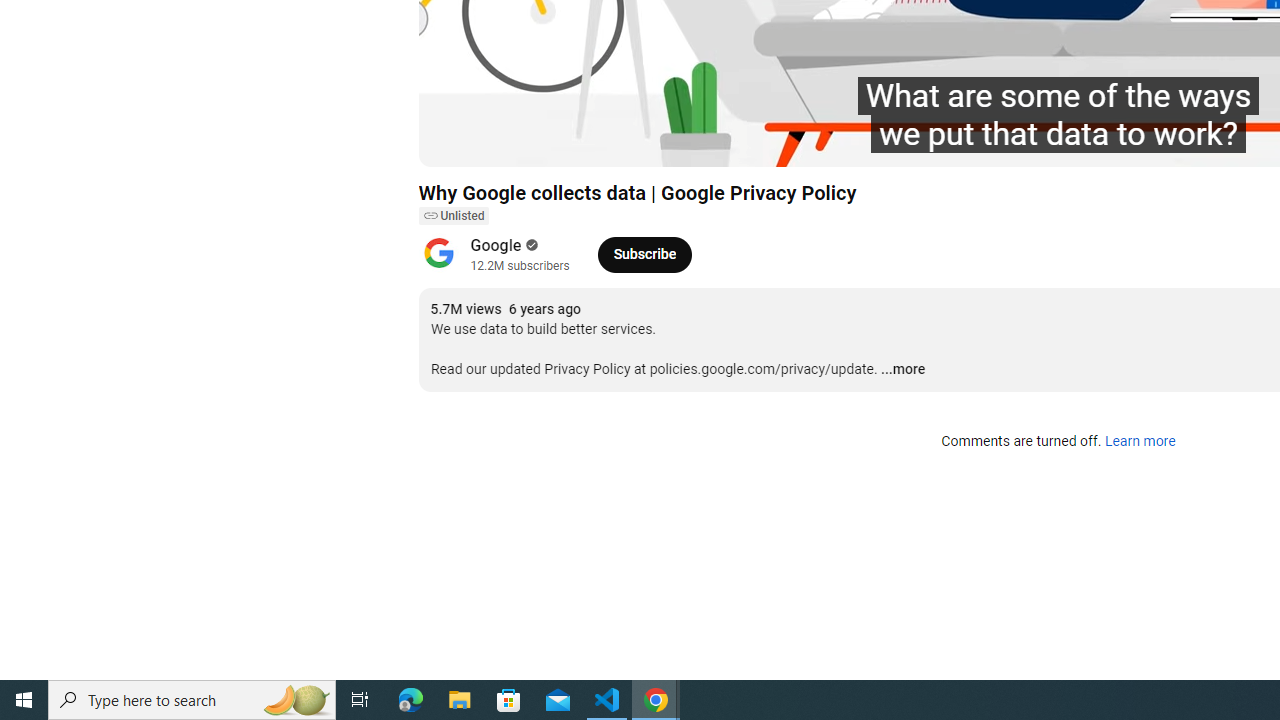 The width and height of the screenshot is (1280, 720). What do you see at coordinates (454, 142) in the screenshot?
I see `Pause (k)` at bounding box center [454, 142].